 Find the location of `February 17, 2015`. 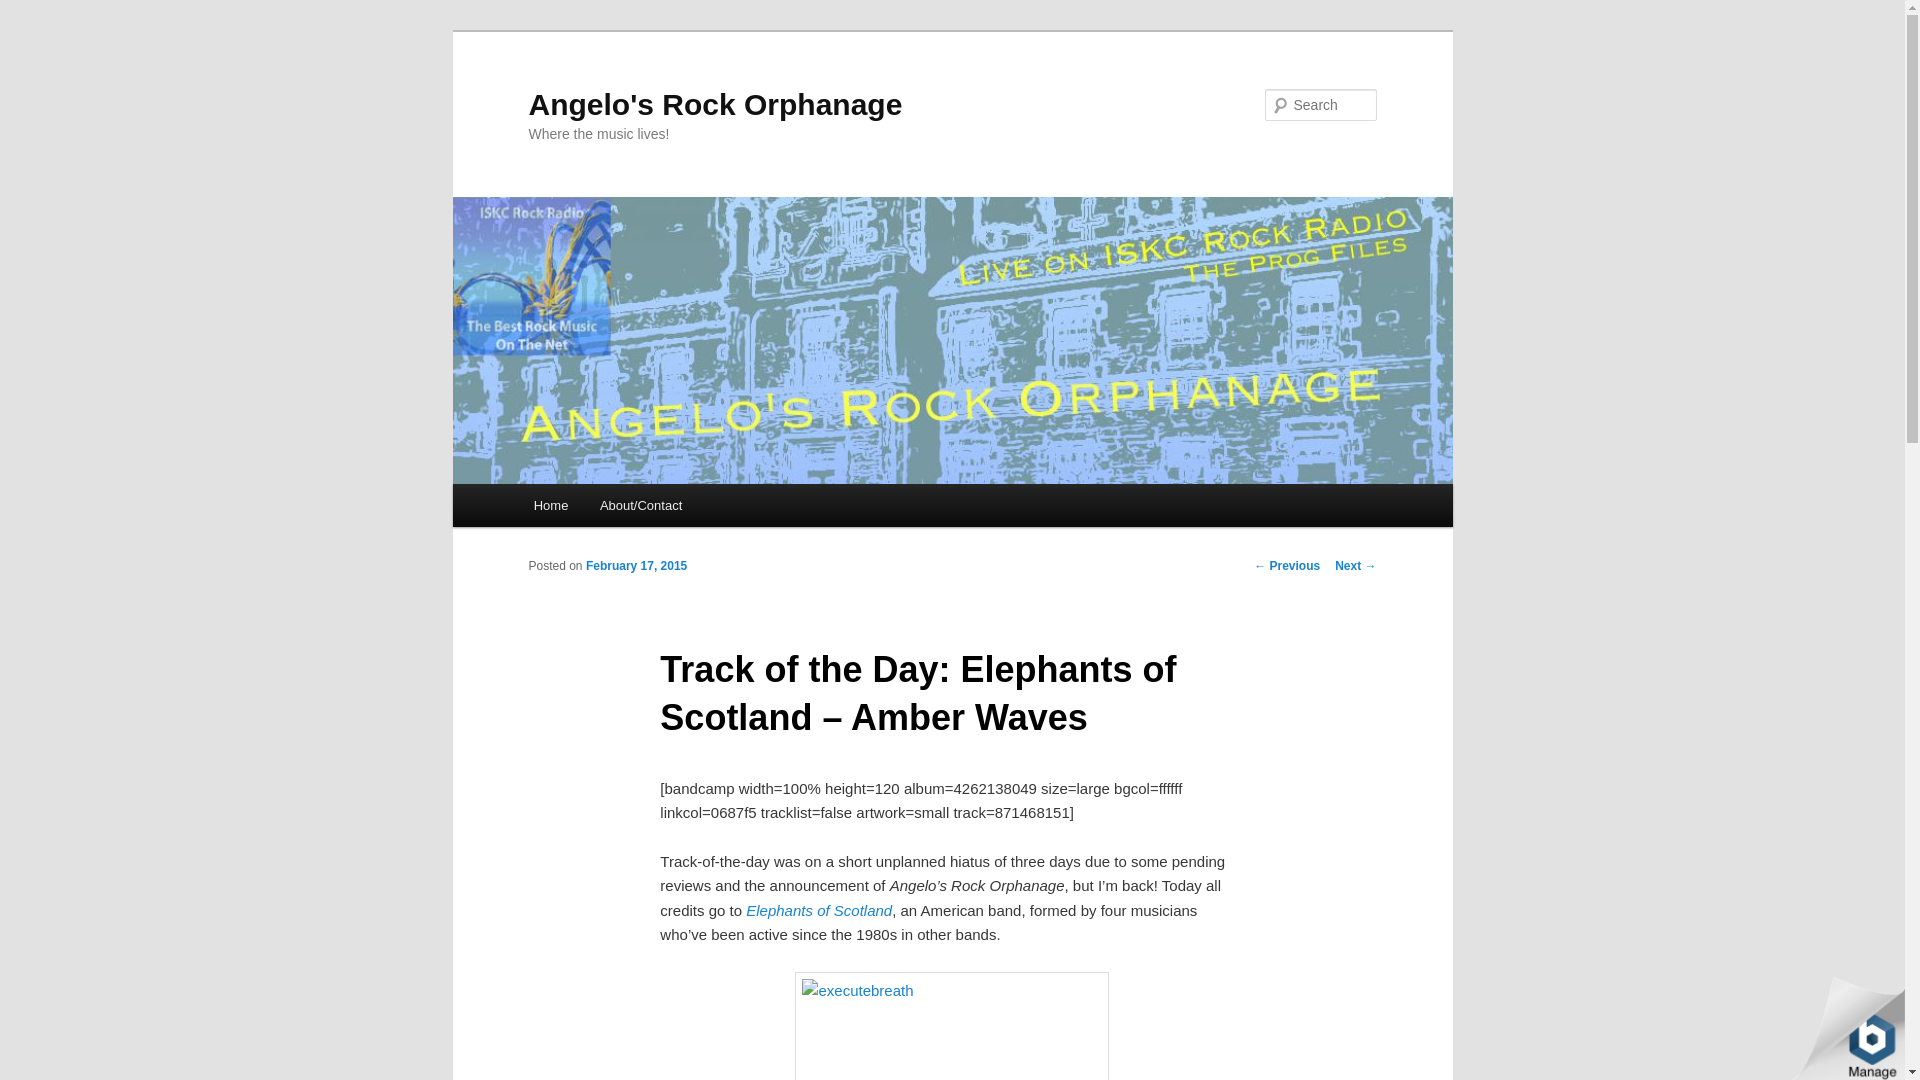

February 17, 2015 is located at coordinates (636, 566).